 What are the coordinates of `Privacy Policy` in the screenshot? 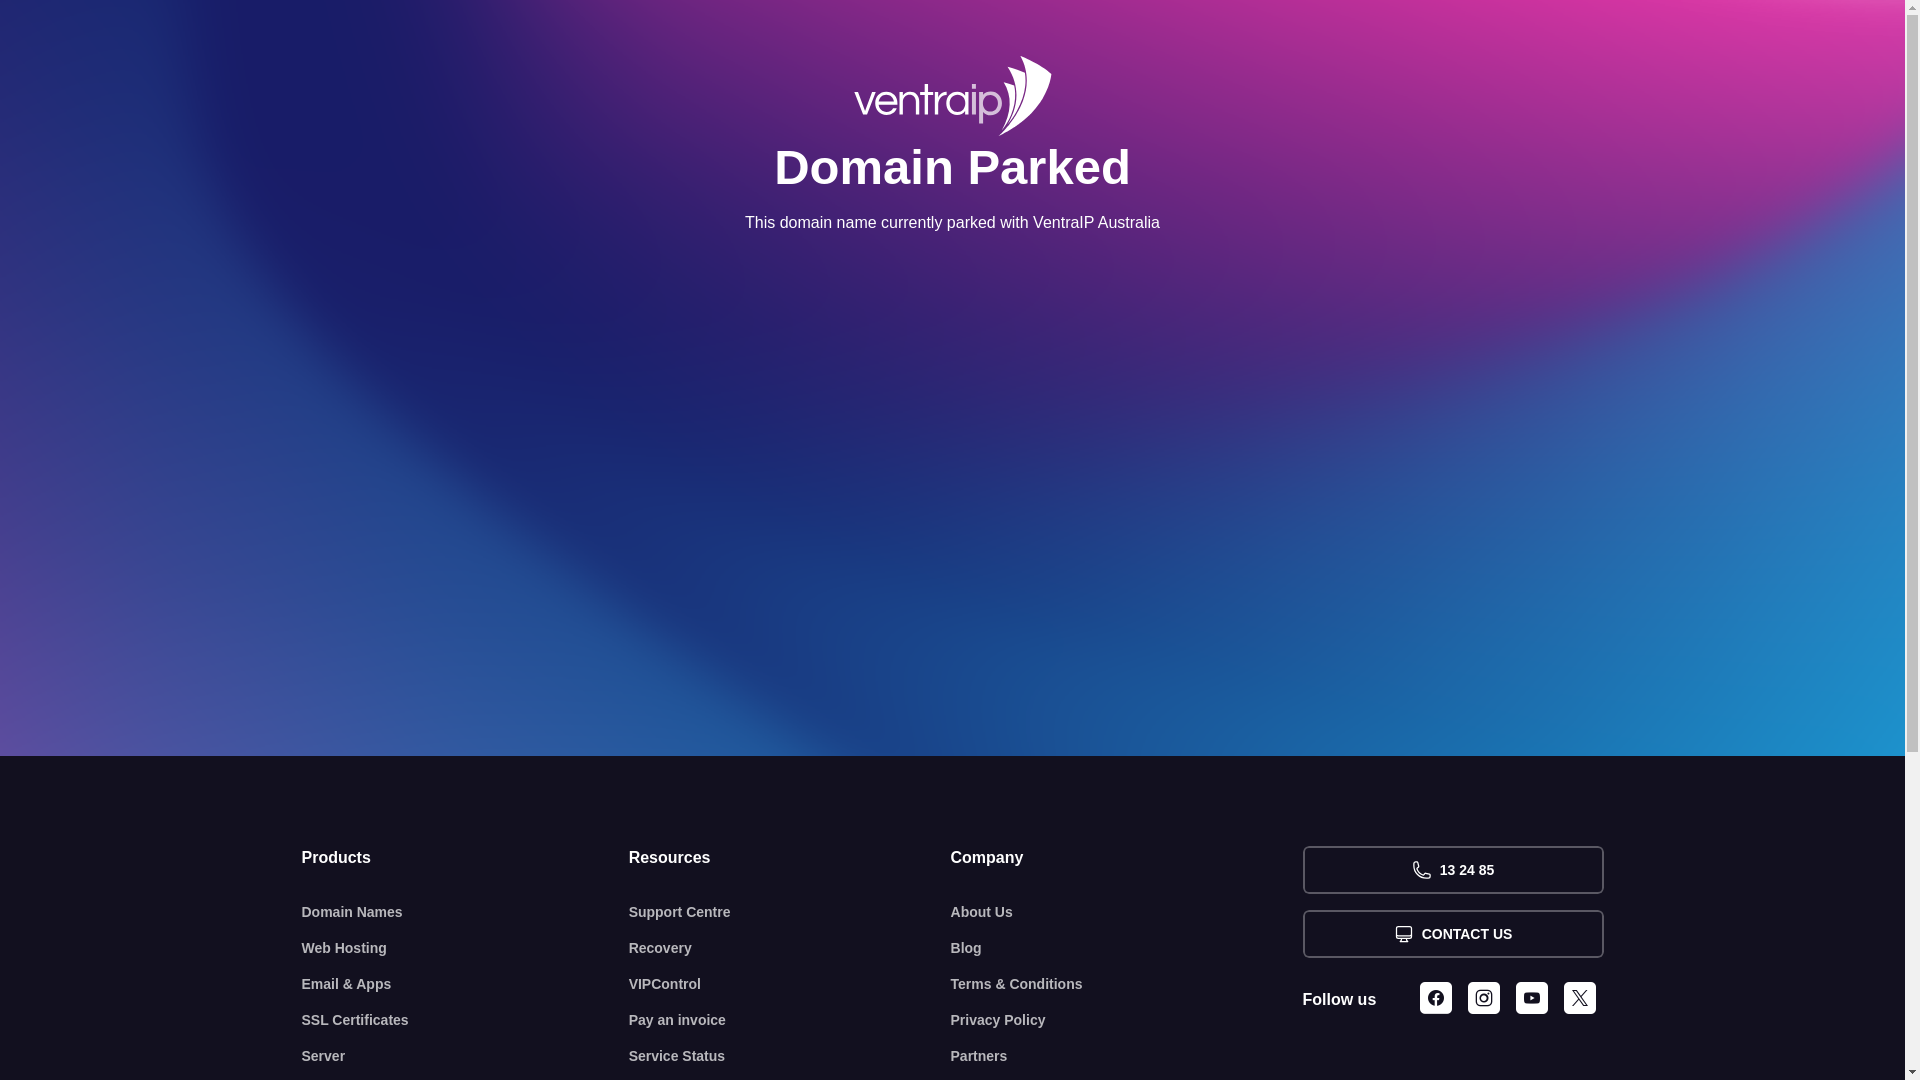 It's located at (1127, 1020).